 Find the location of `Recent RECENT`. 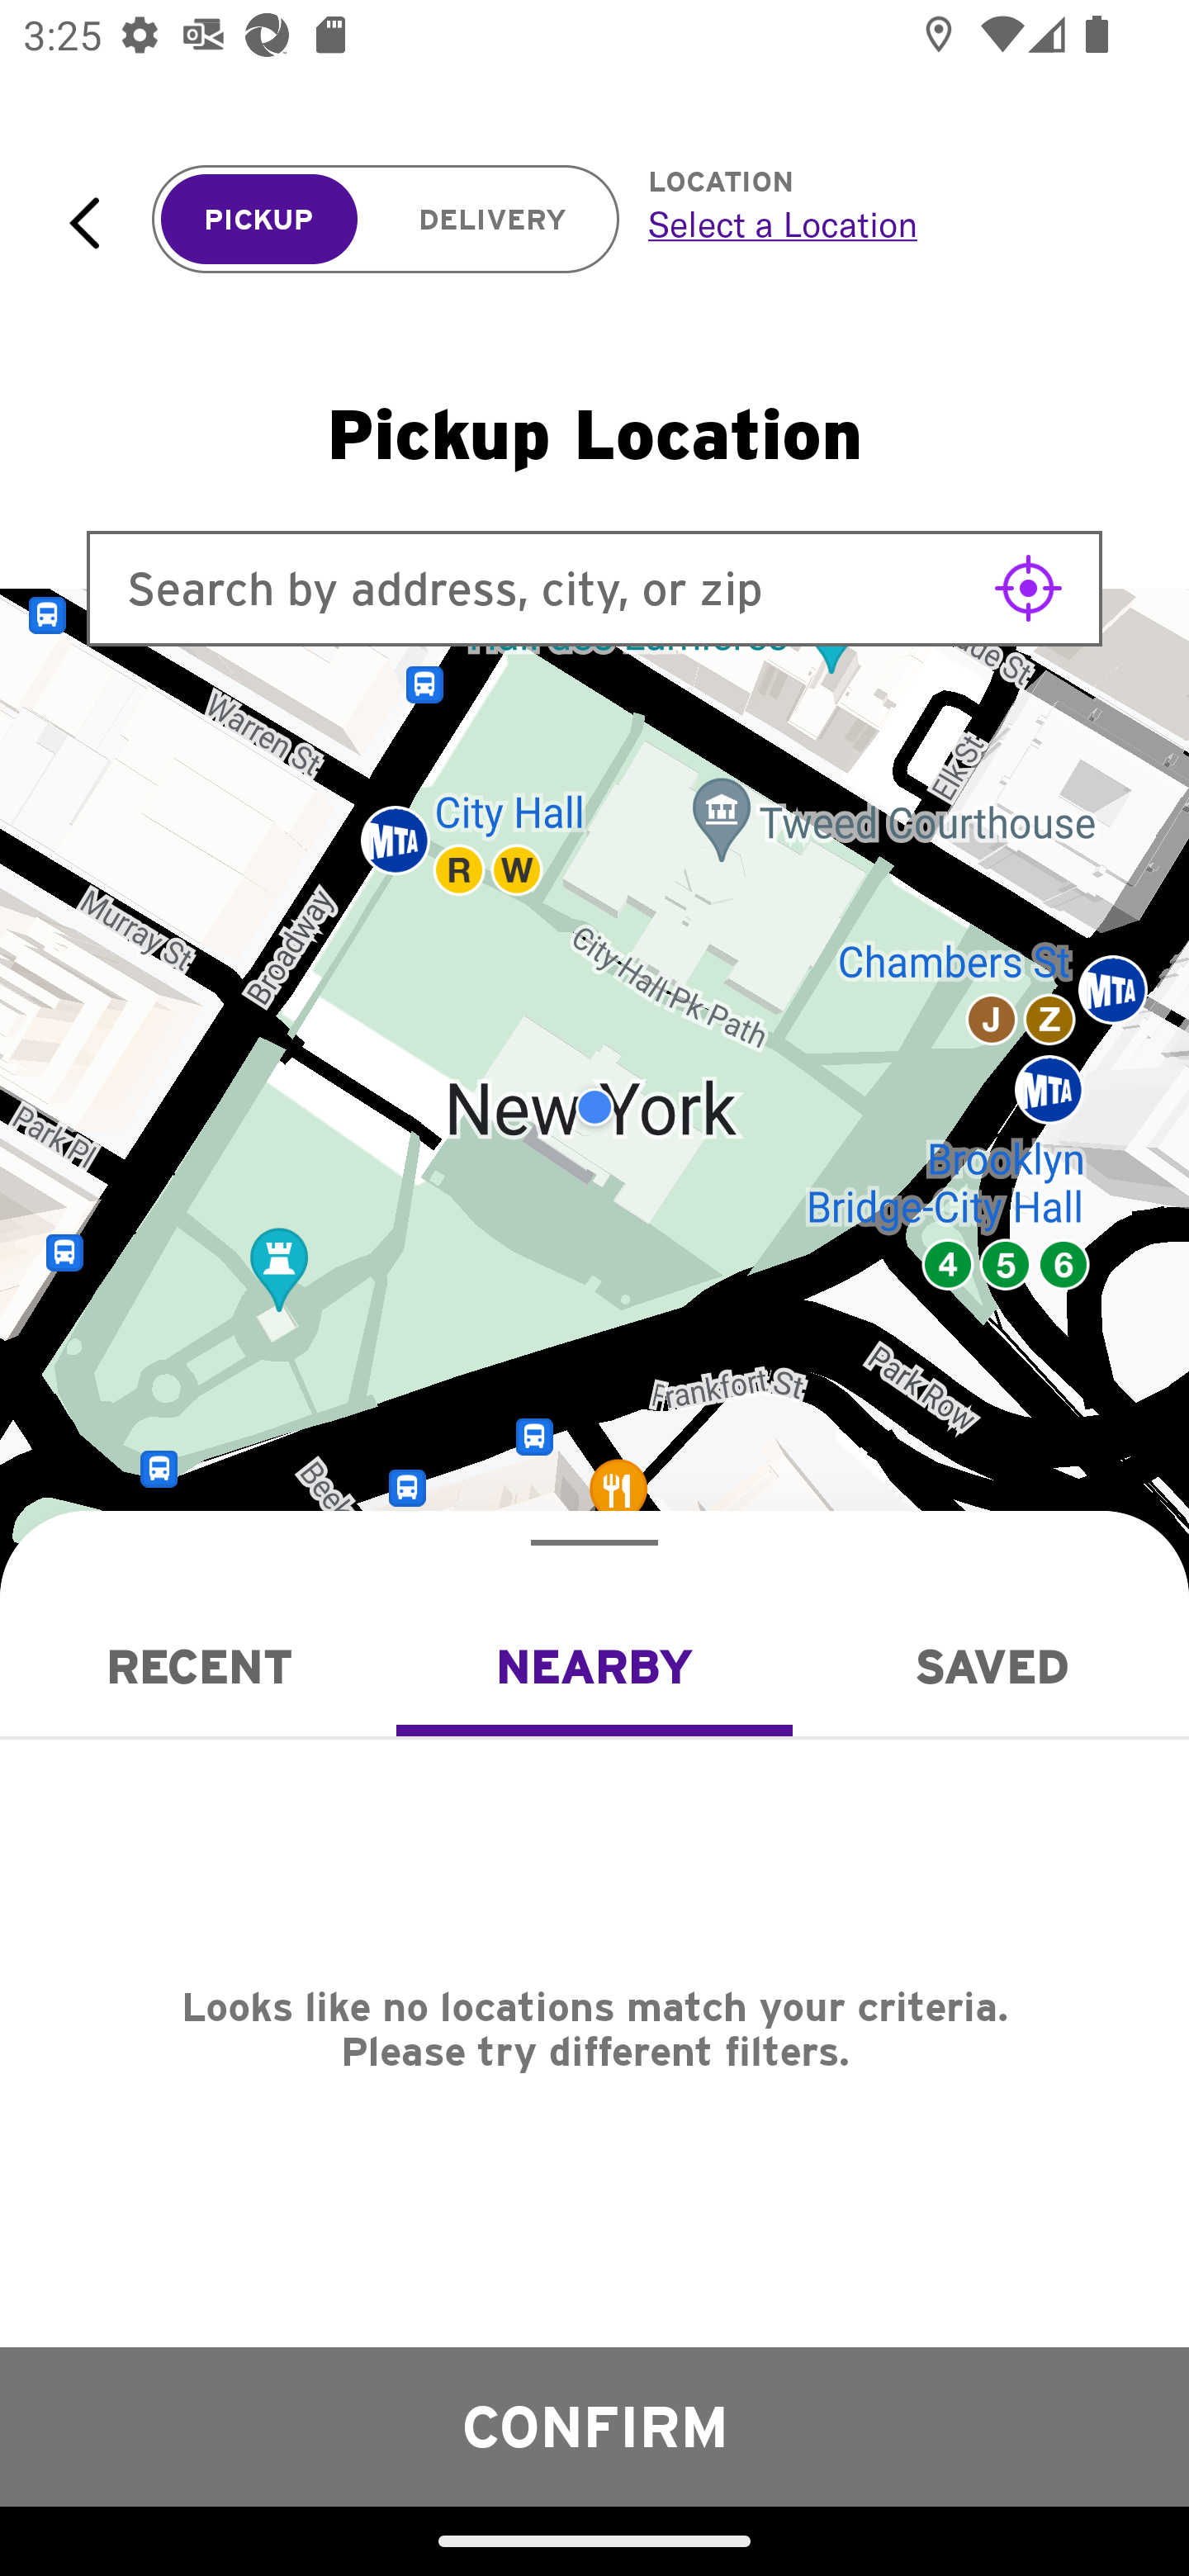

Recent RECENT is located at coordinates (198, 1666).